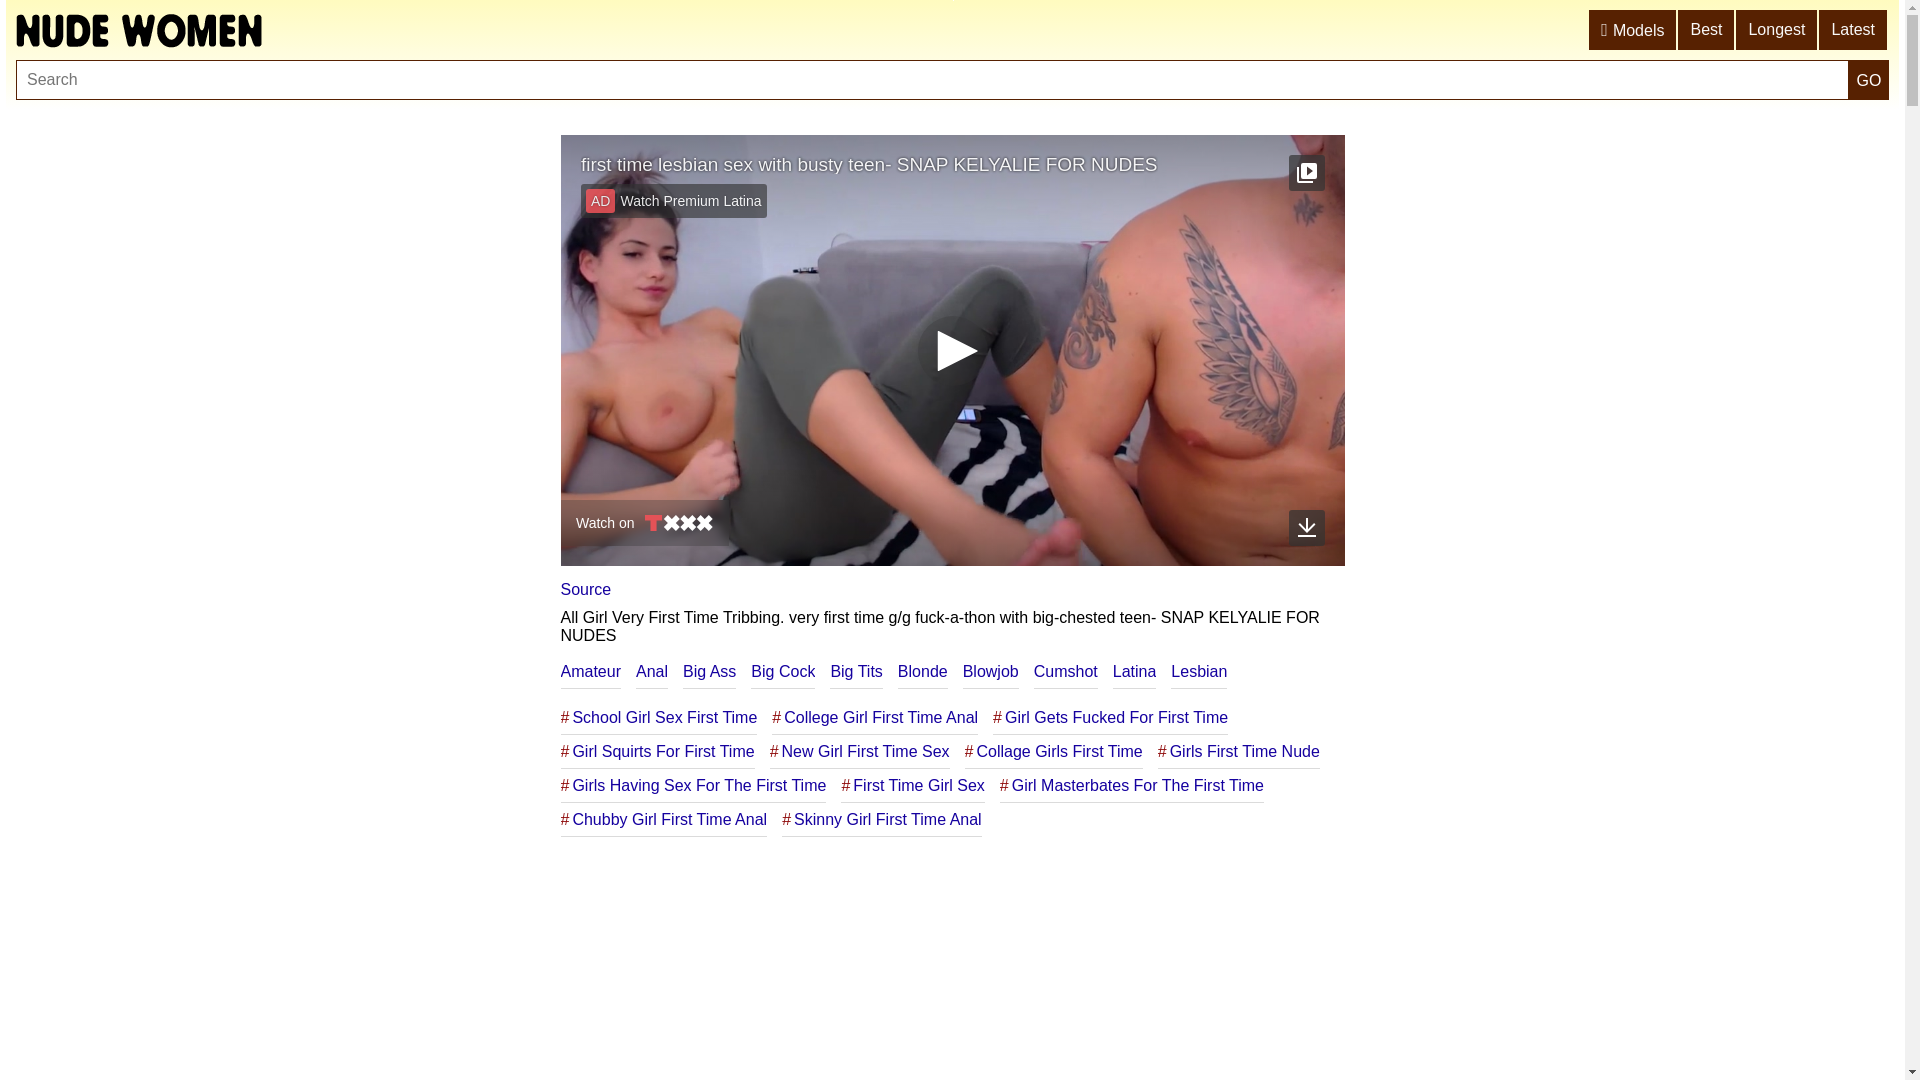 Image resolution: width=1920 pixels, height=1080 pixels. What do you see at coordinates (139, 30) in the screenshot?
I see `Nude women video` at bounding box center [139, 30].